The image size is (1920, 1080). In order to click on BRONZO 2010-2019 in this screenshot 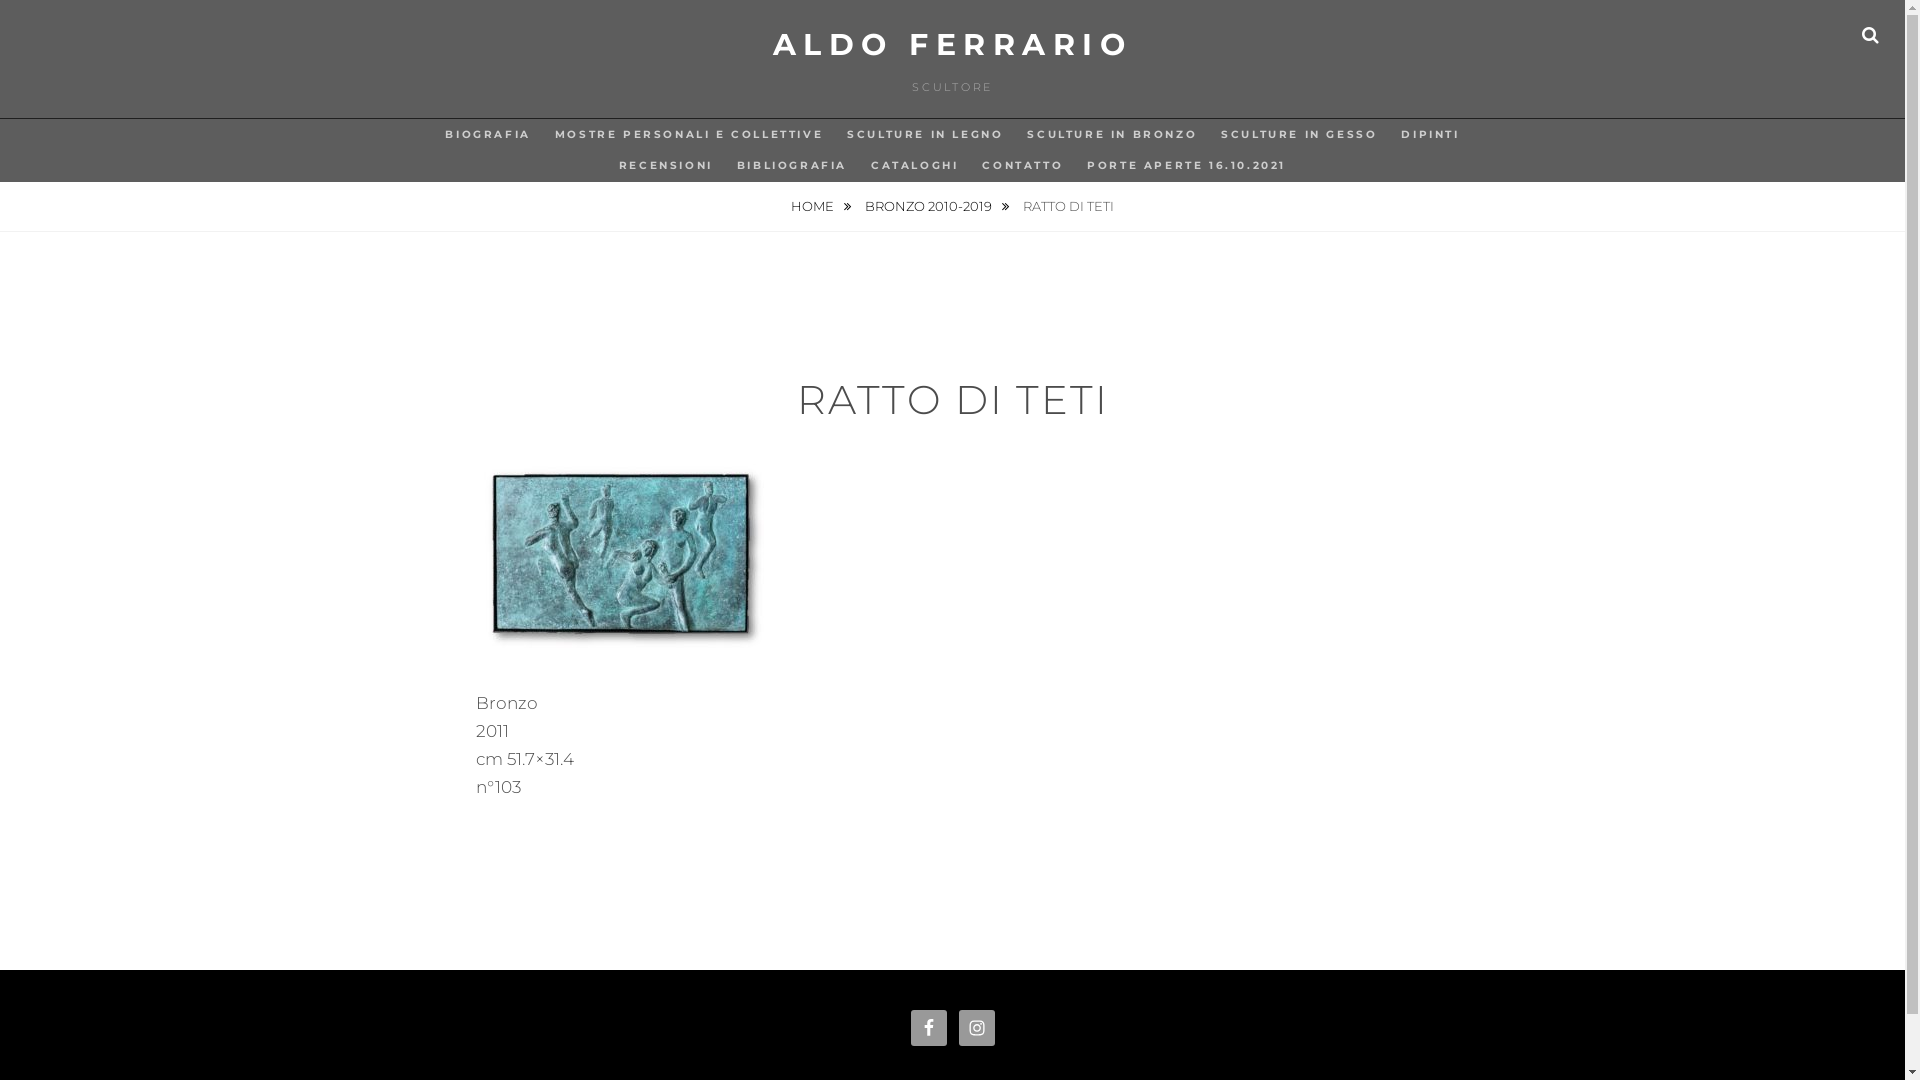, I will do `click(937, 206)`.